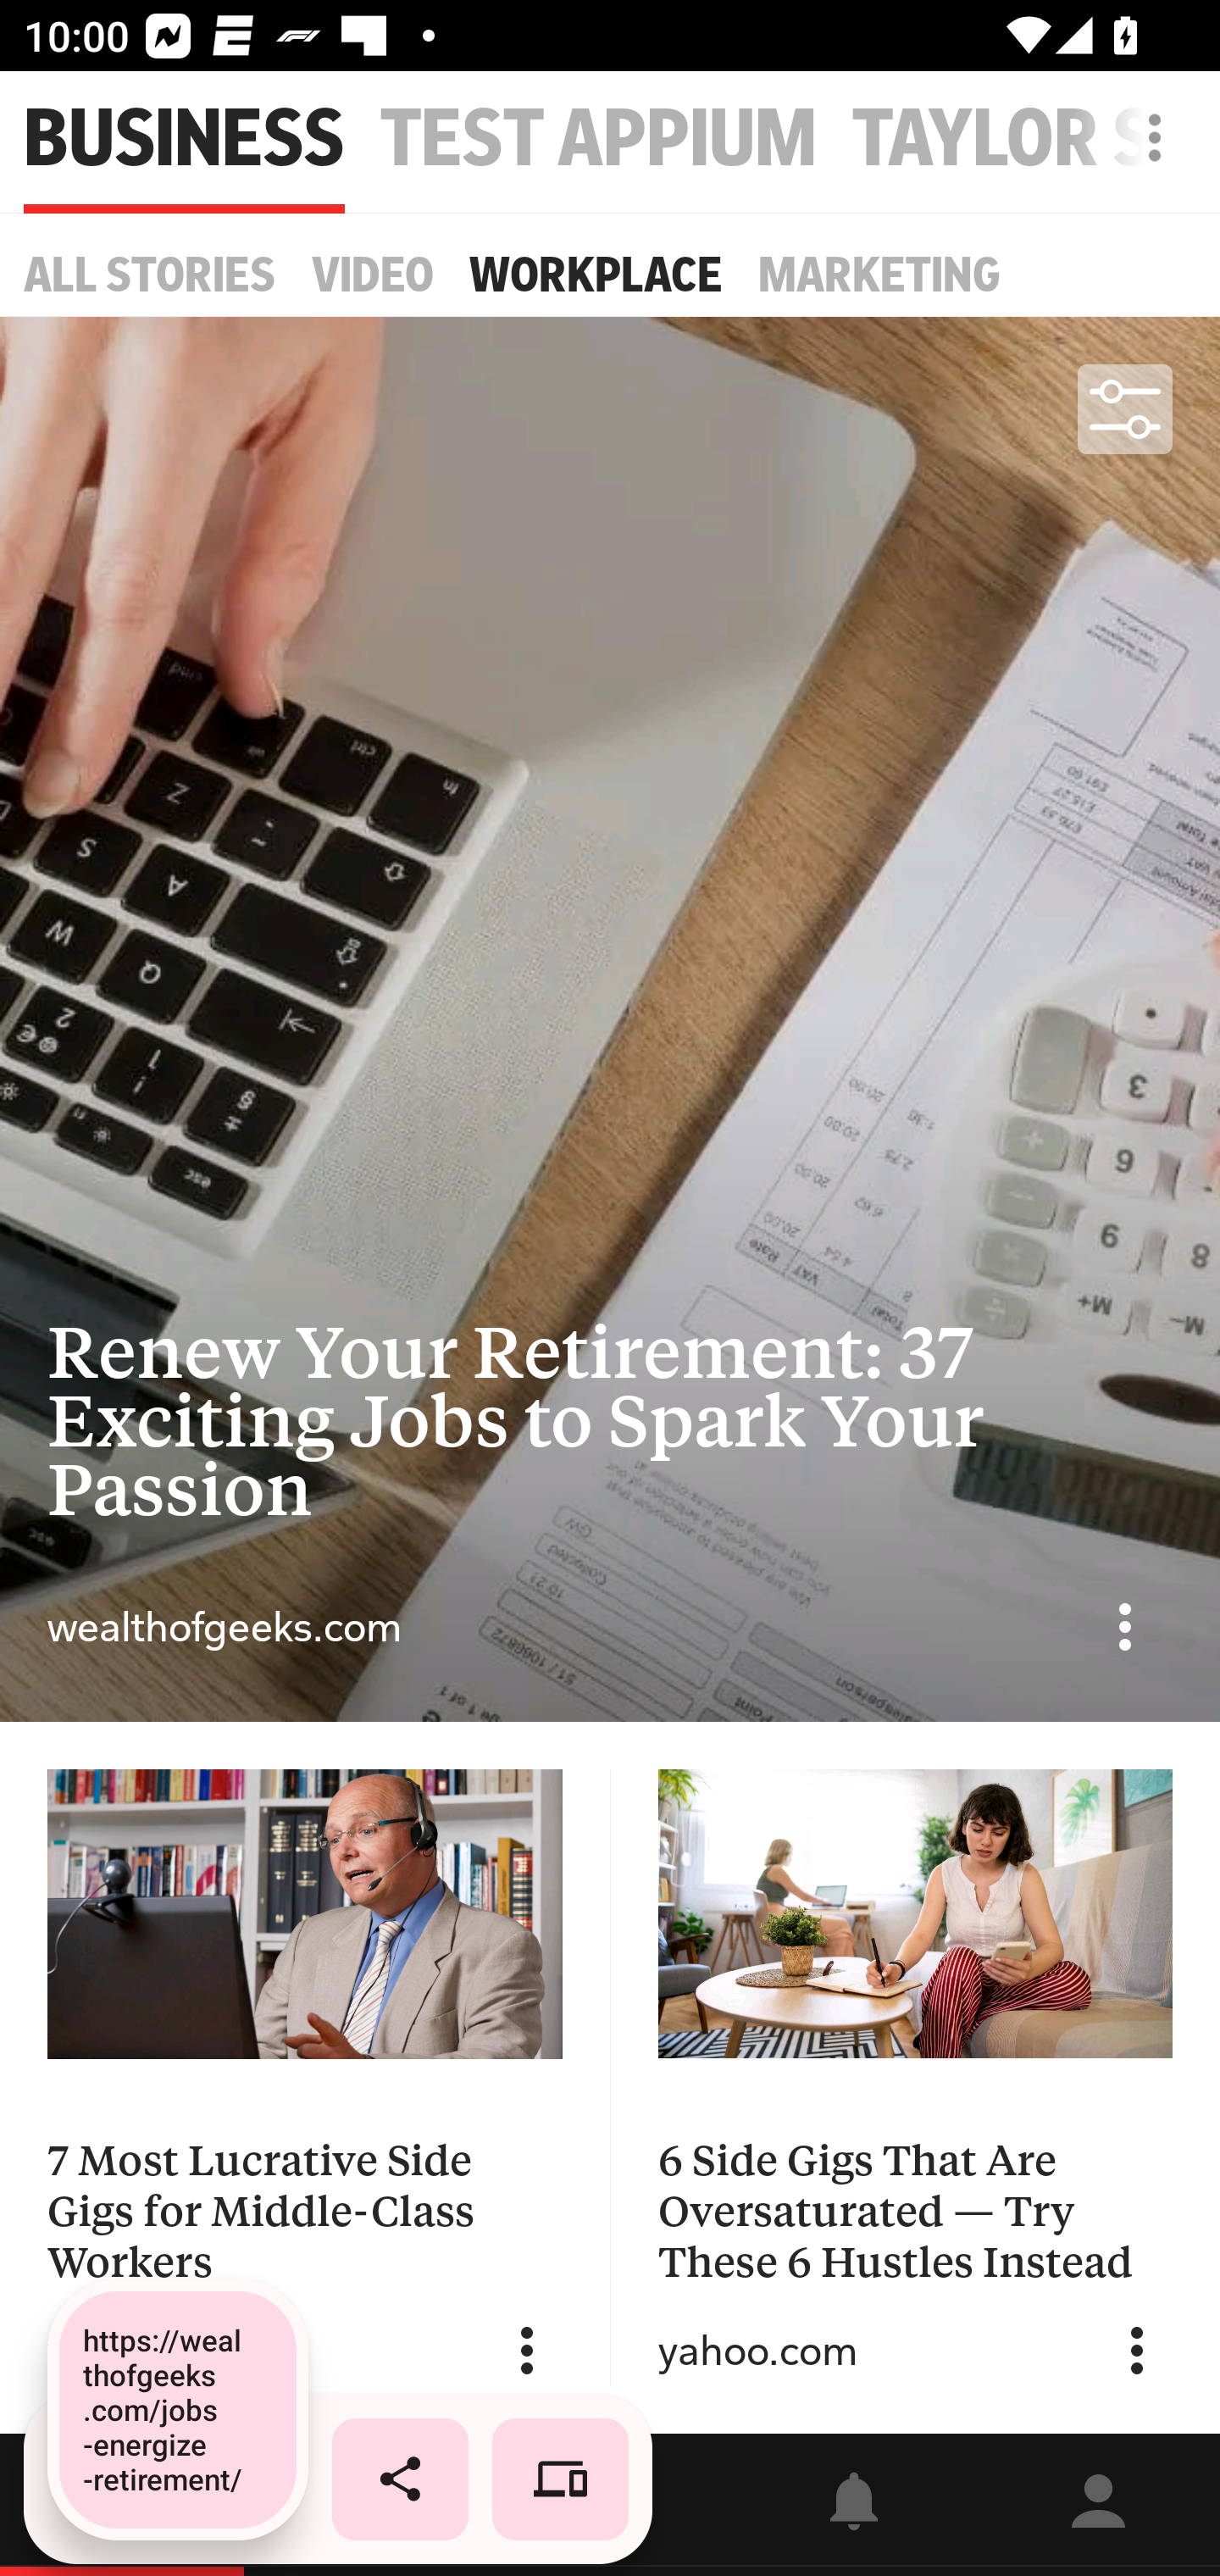 This screenshot has height=2576, width=1220. What do you see at coordinates (1137, 2351) in the screenshot?
I see `Options` at bounding box center [1137, 2351].